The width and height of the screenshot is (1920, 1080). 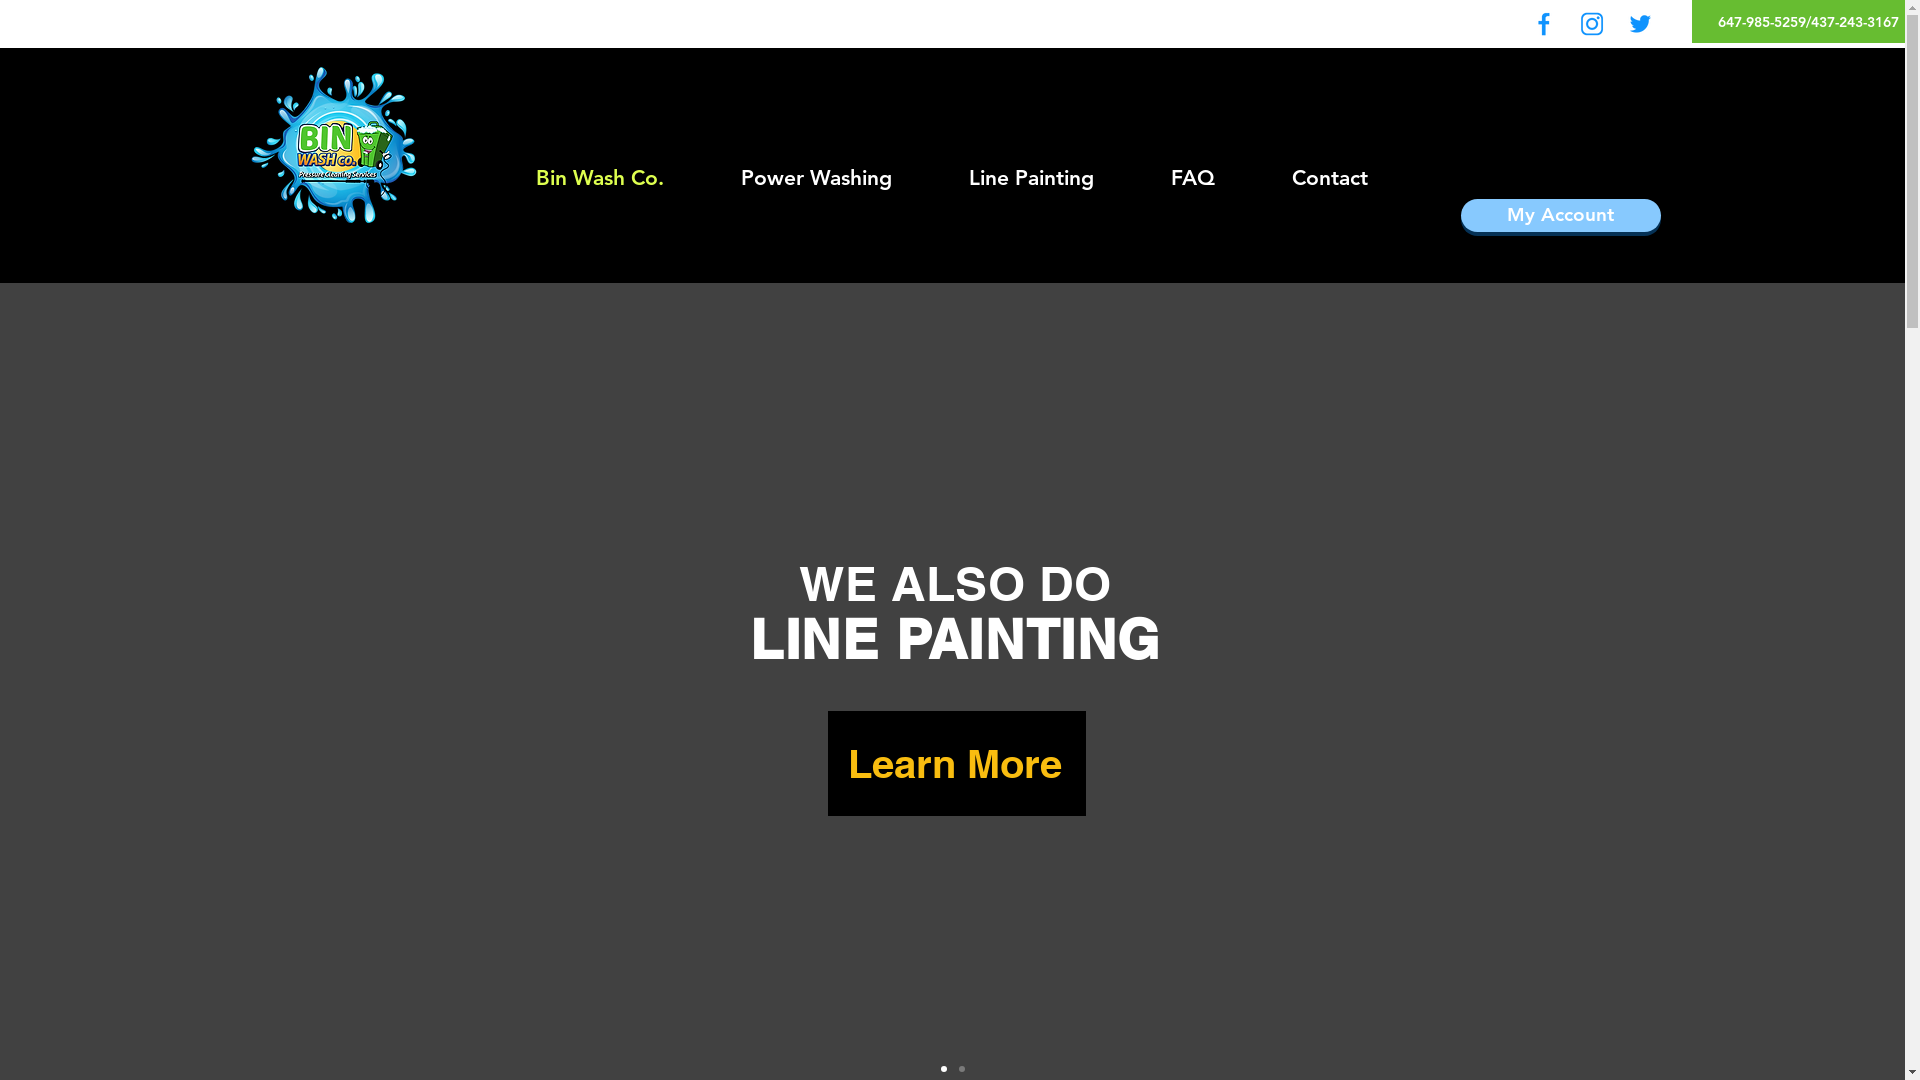 What do you see at coordinates (1031, 178) in the screenshot?
I see `Line Painting` at bounding box center [1031, 178].